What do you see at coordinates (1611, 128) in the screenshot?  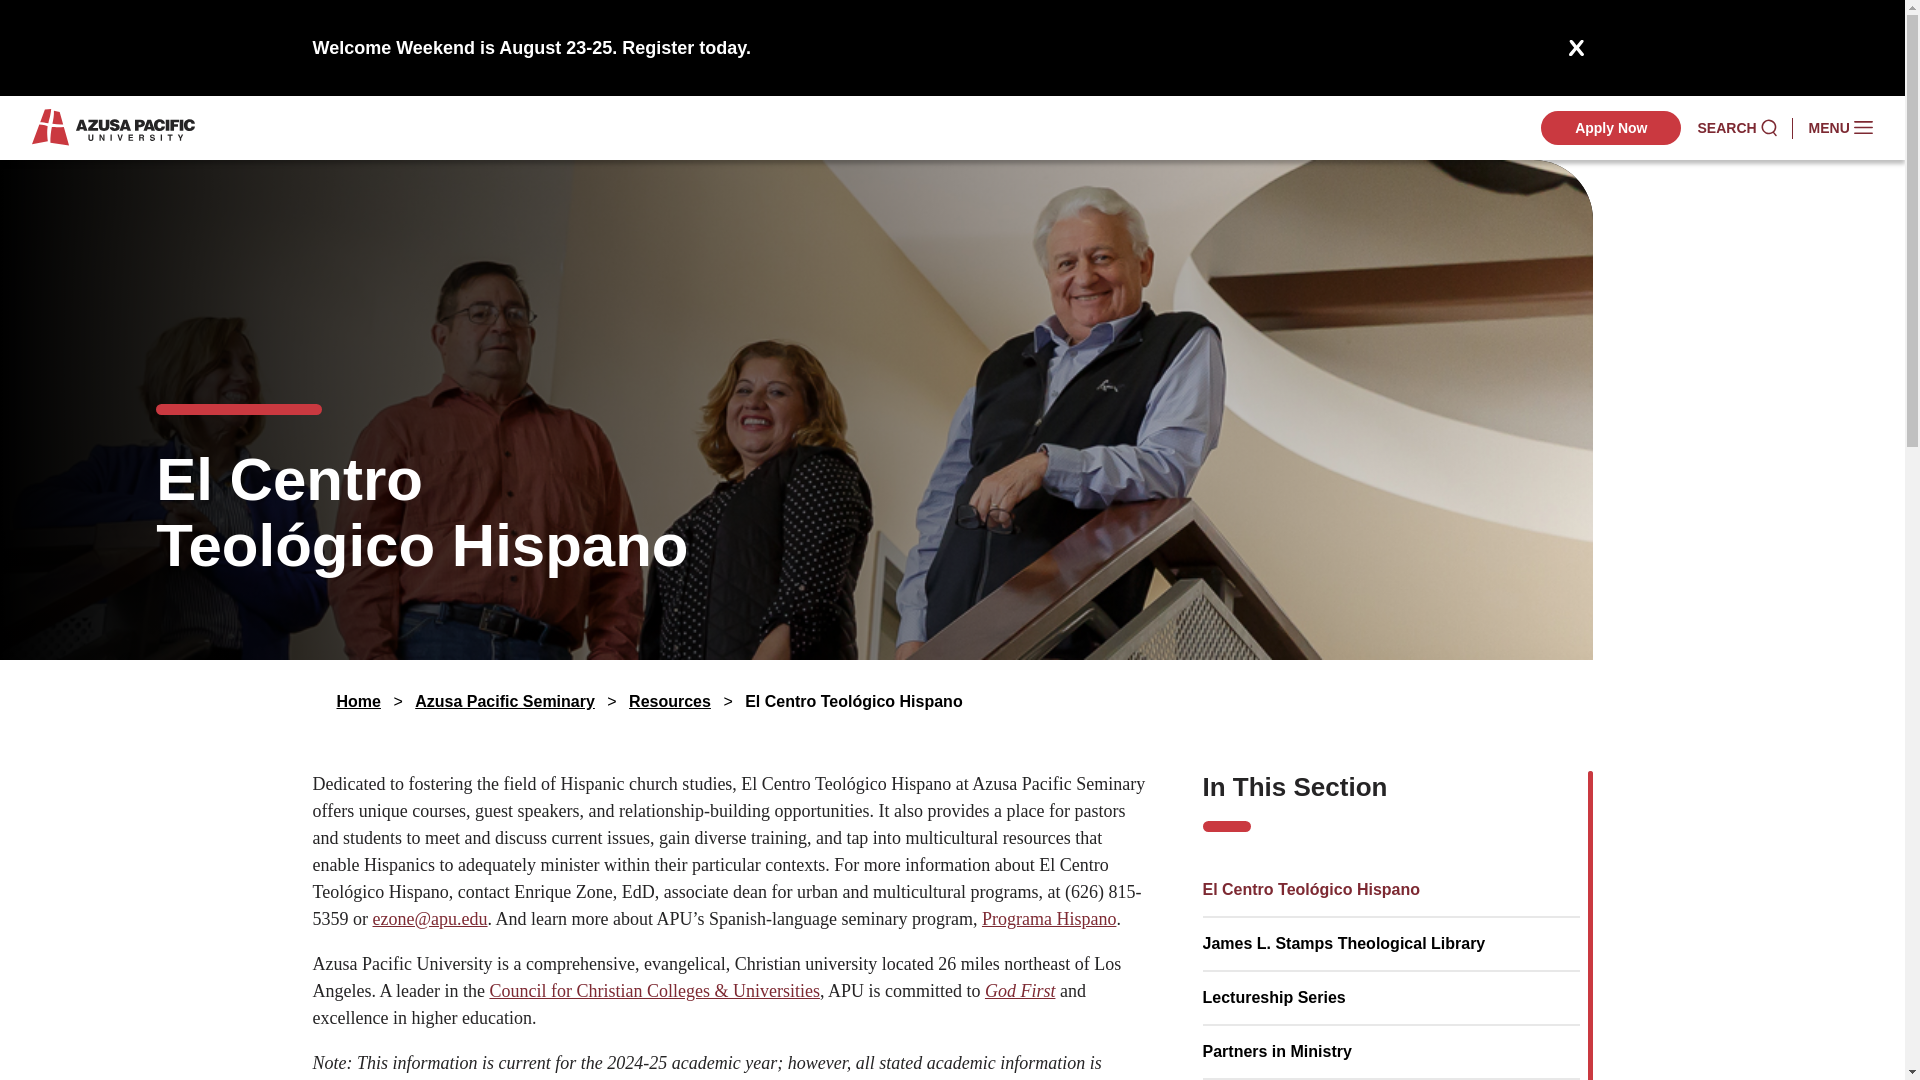 I see `Apply Now` at bounding box center [1611, 128].